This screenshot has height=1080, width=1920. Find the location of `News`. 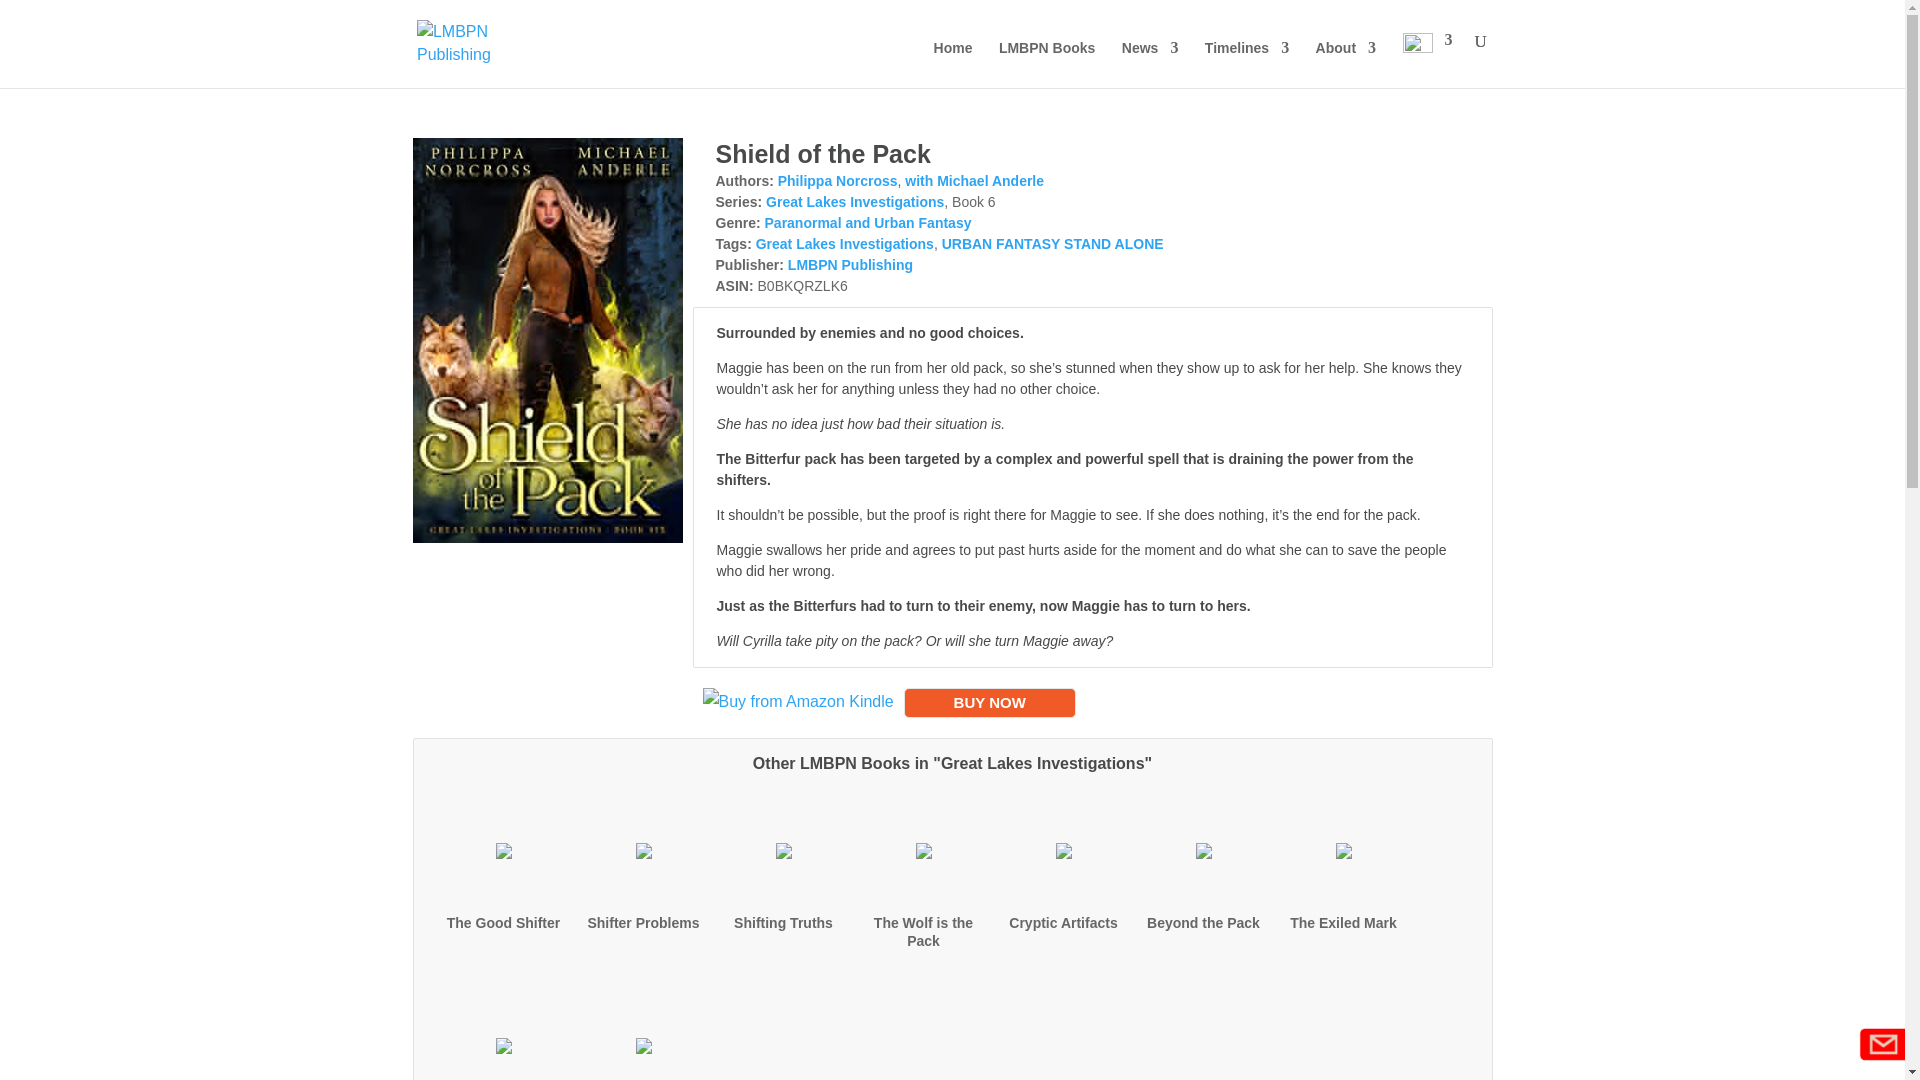

News is located at coordinates (1150, 64).